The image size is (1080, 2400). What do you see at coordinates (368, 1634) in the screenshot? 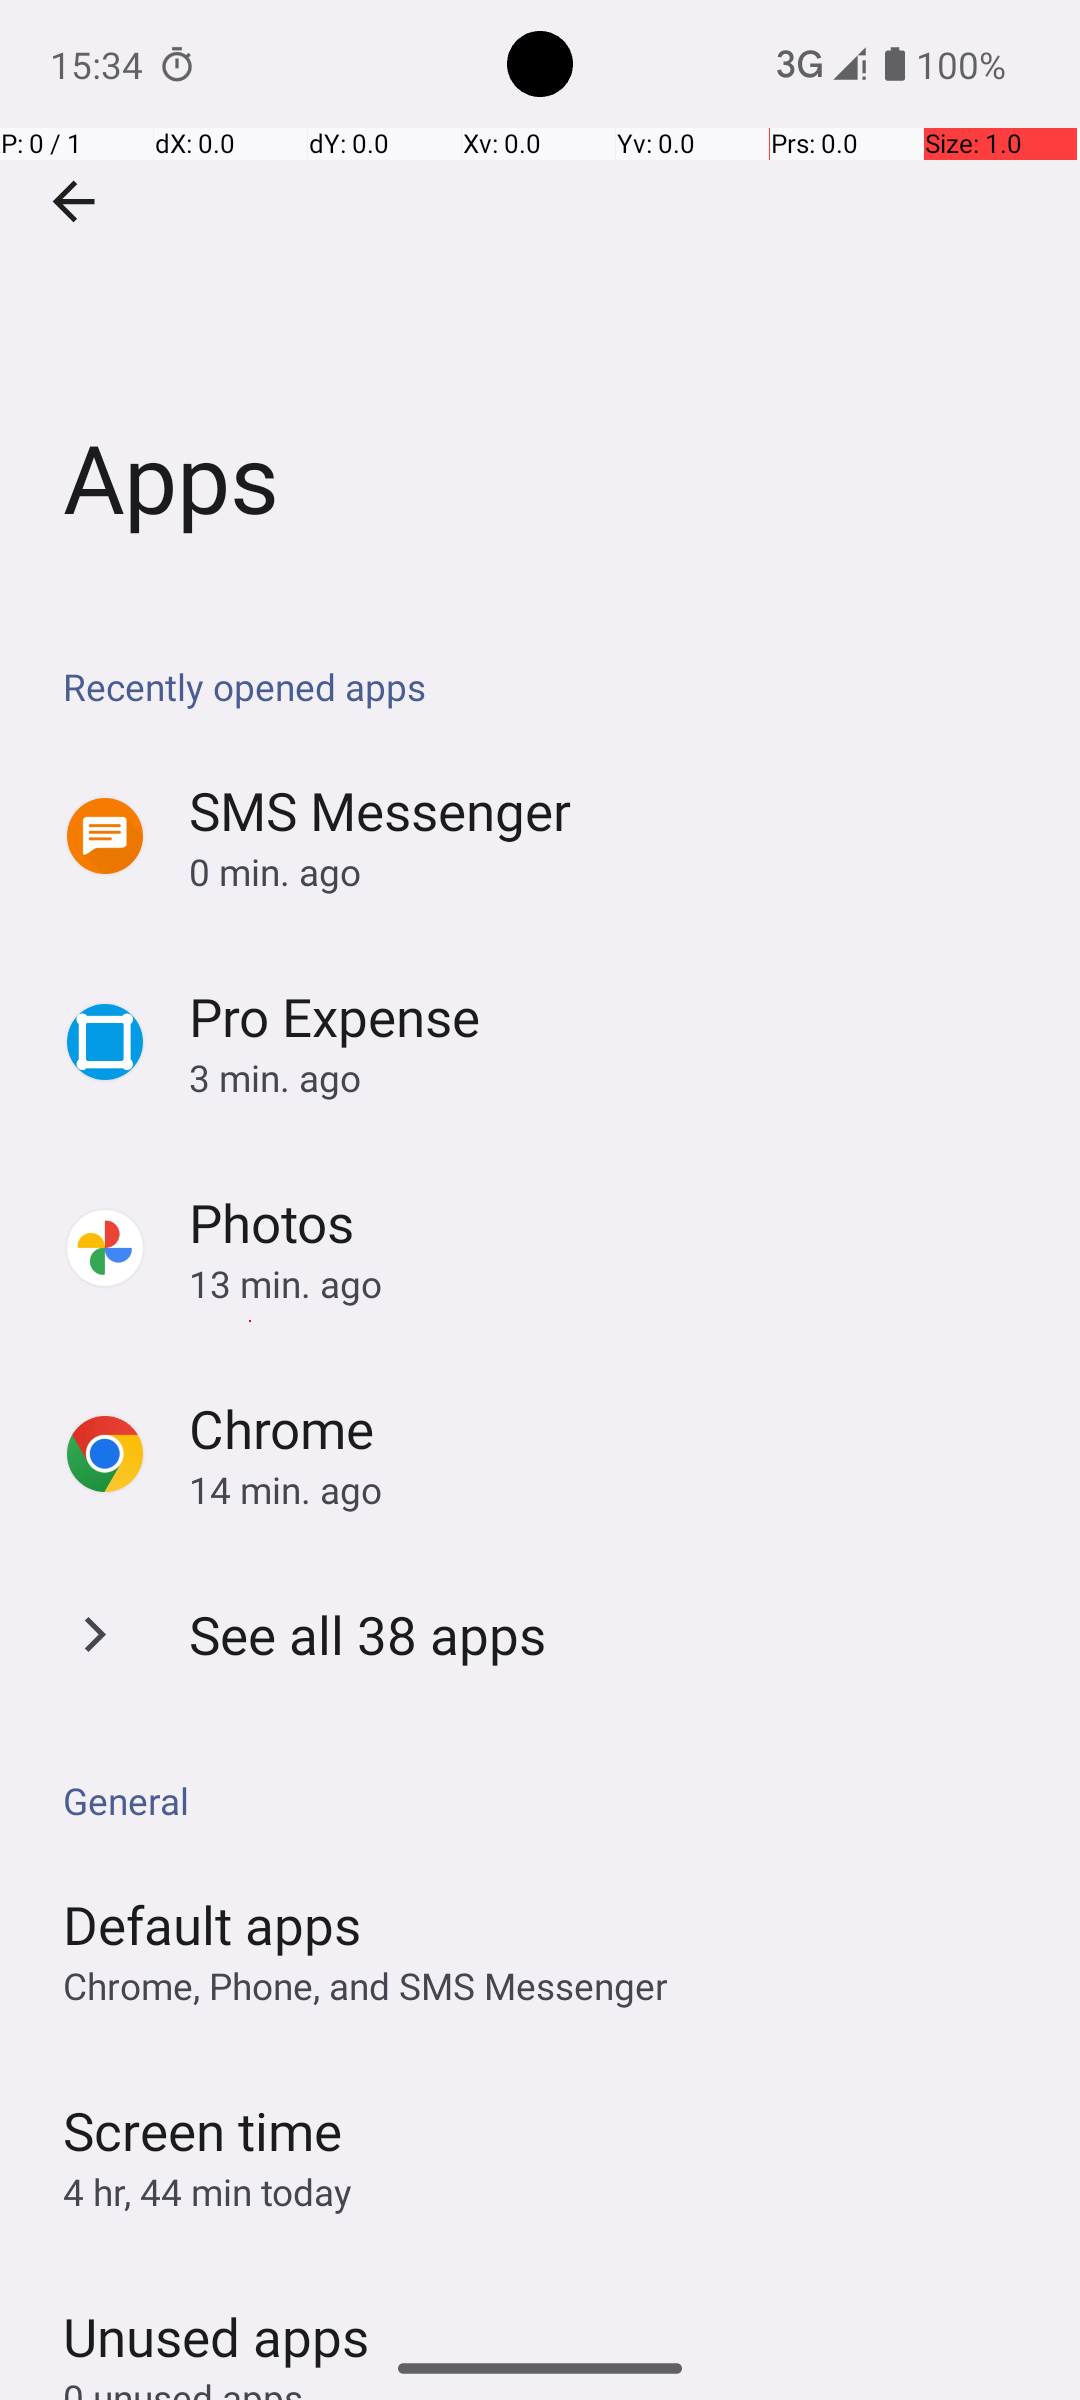
I see `See all 38 apps` at bounding box center [368, 1634].